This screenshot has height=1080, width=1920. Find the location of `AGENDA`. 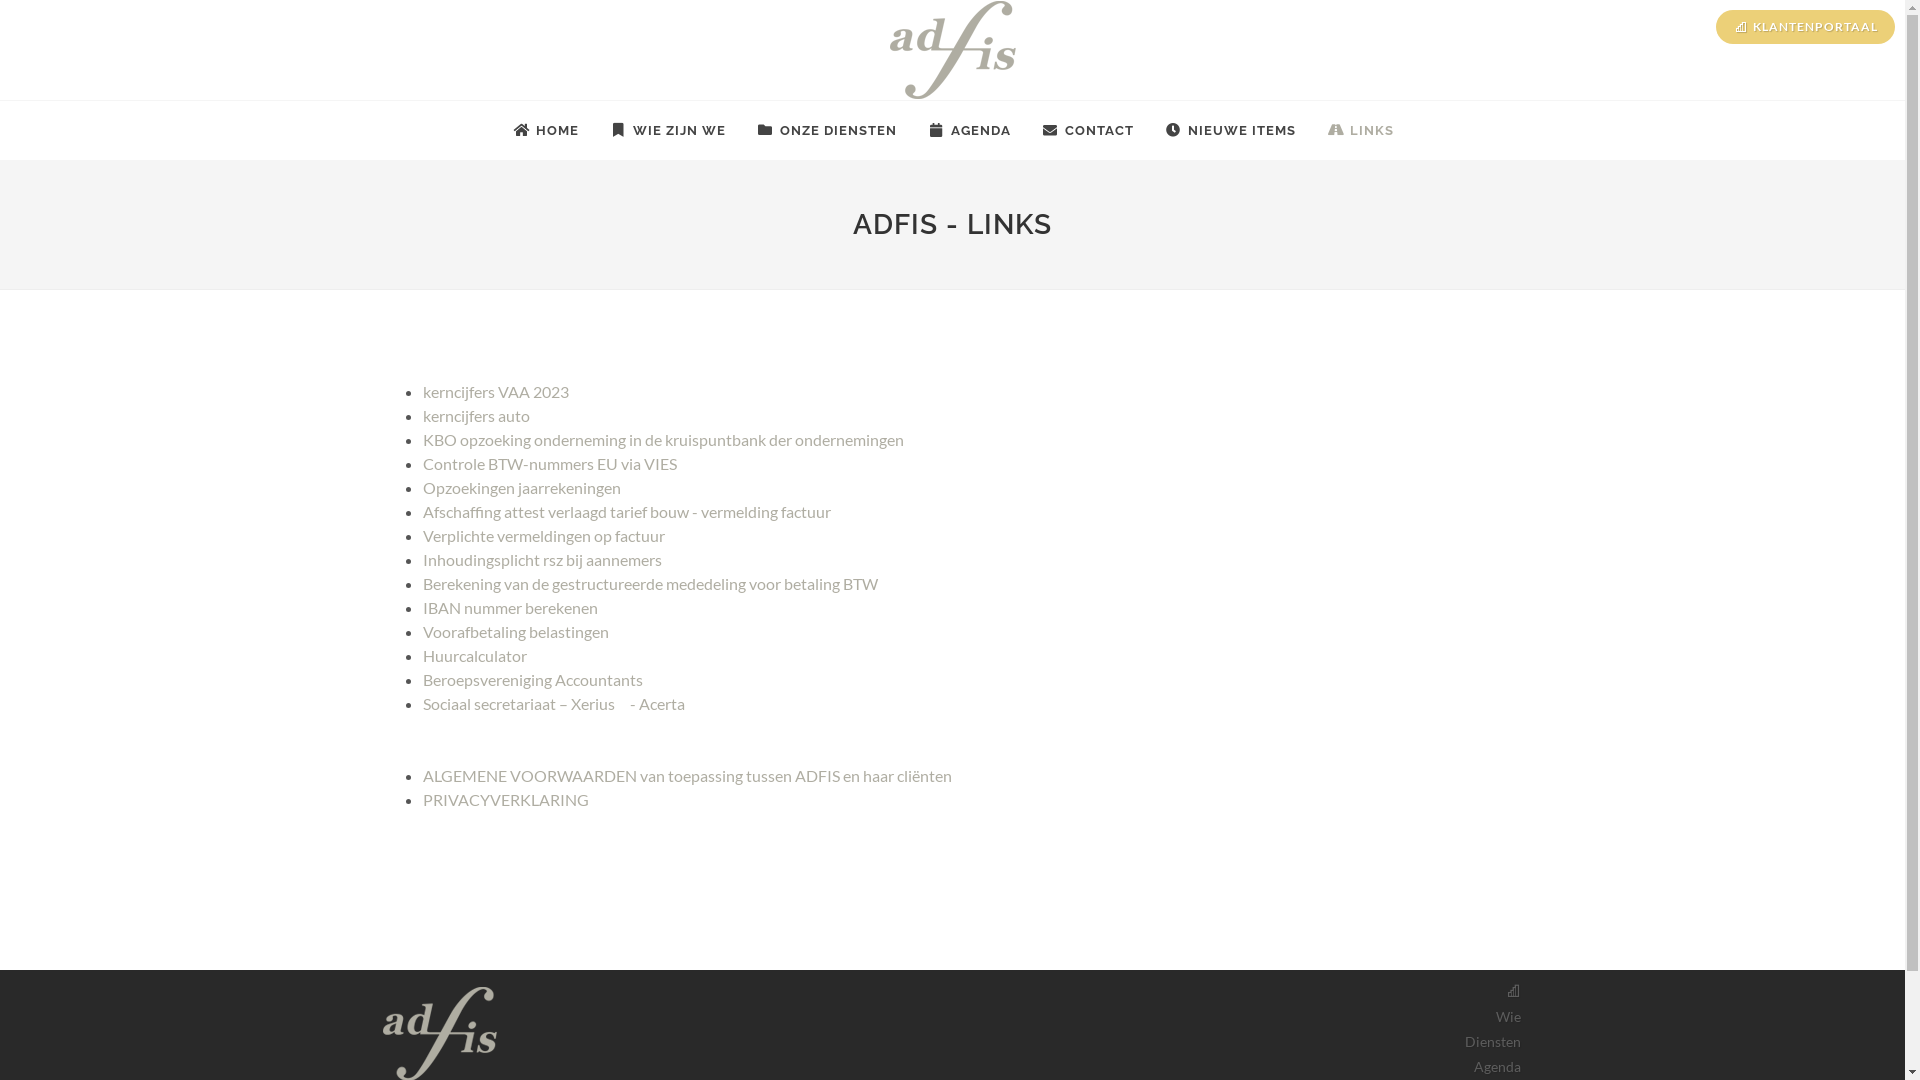

AGENDA is located at coordinates (970, 131).